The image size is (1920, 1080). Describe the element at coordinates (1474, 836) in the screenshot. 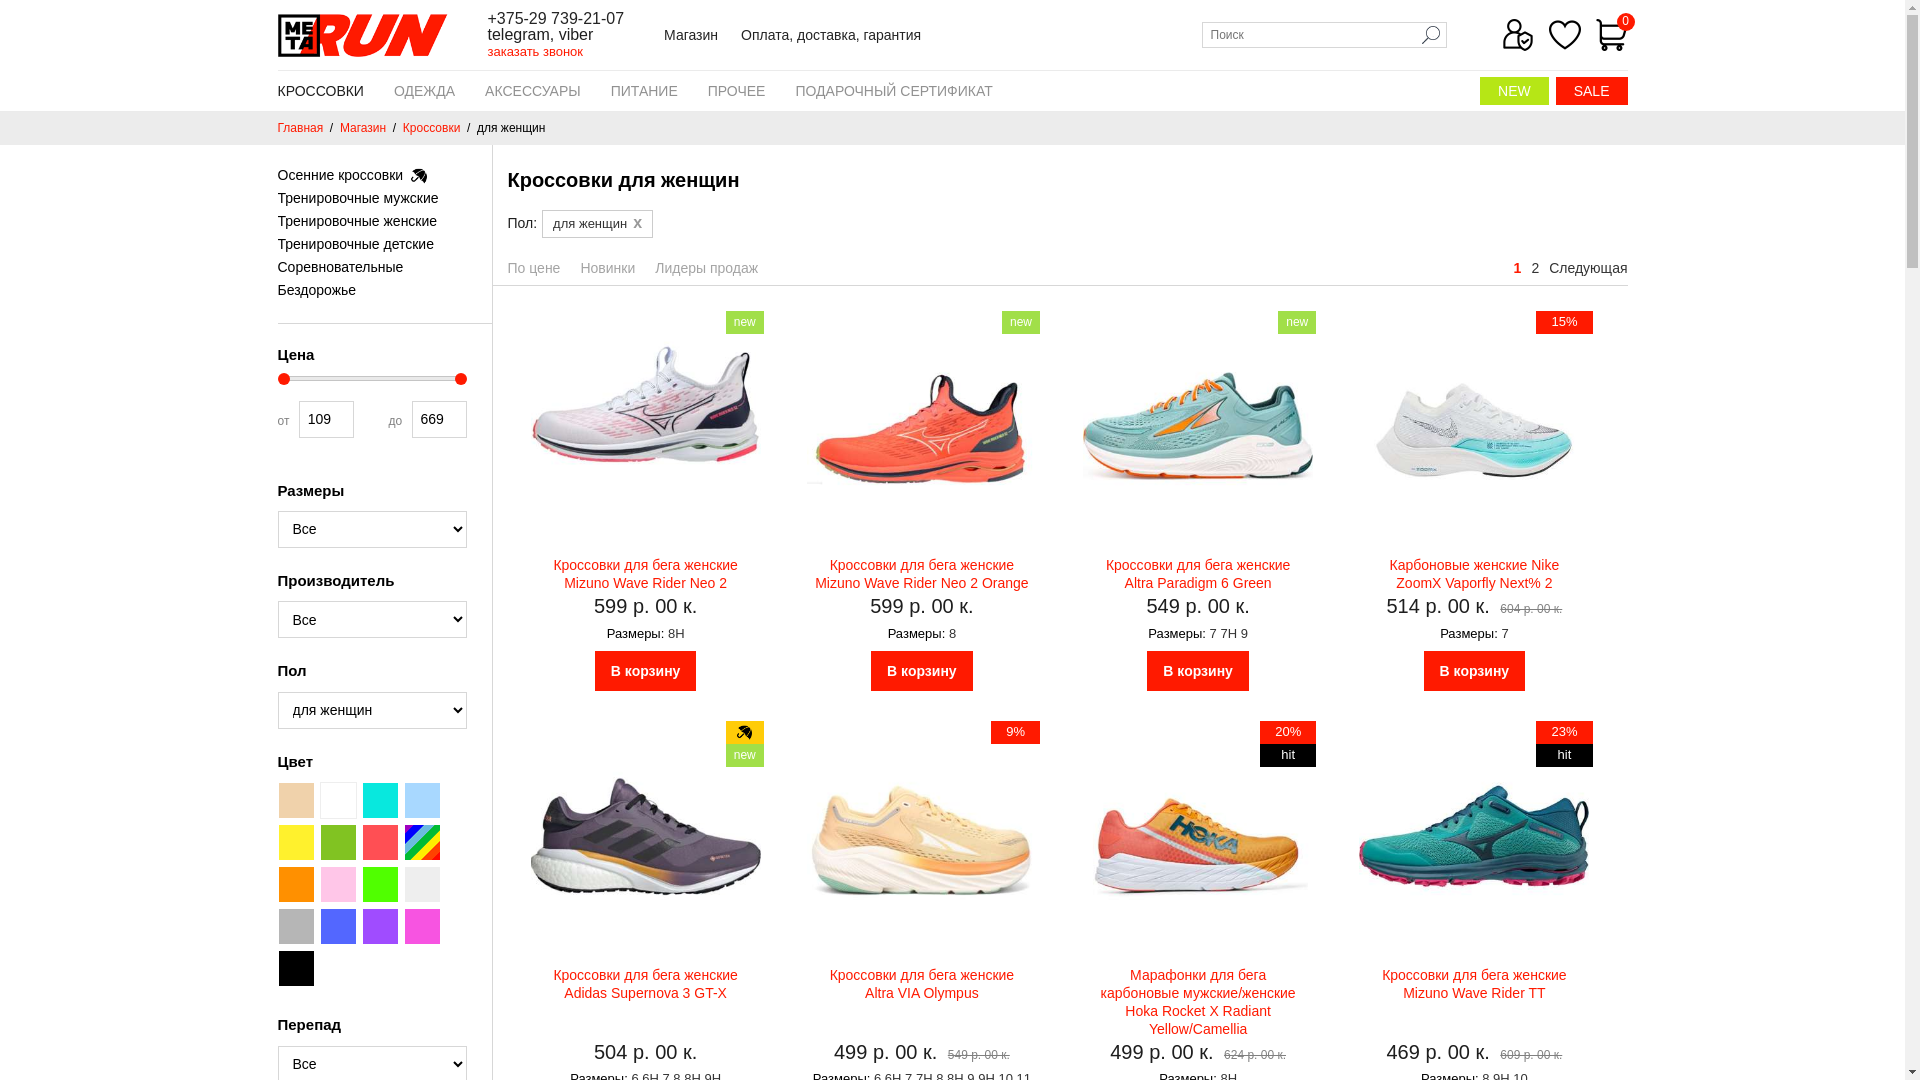

I see `23%
hit` at that location.